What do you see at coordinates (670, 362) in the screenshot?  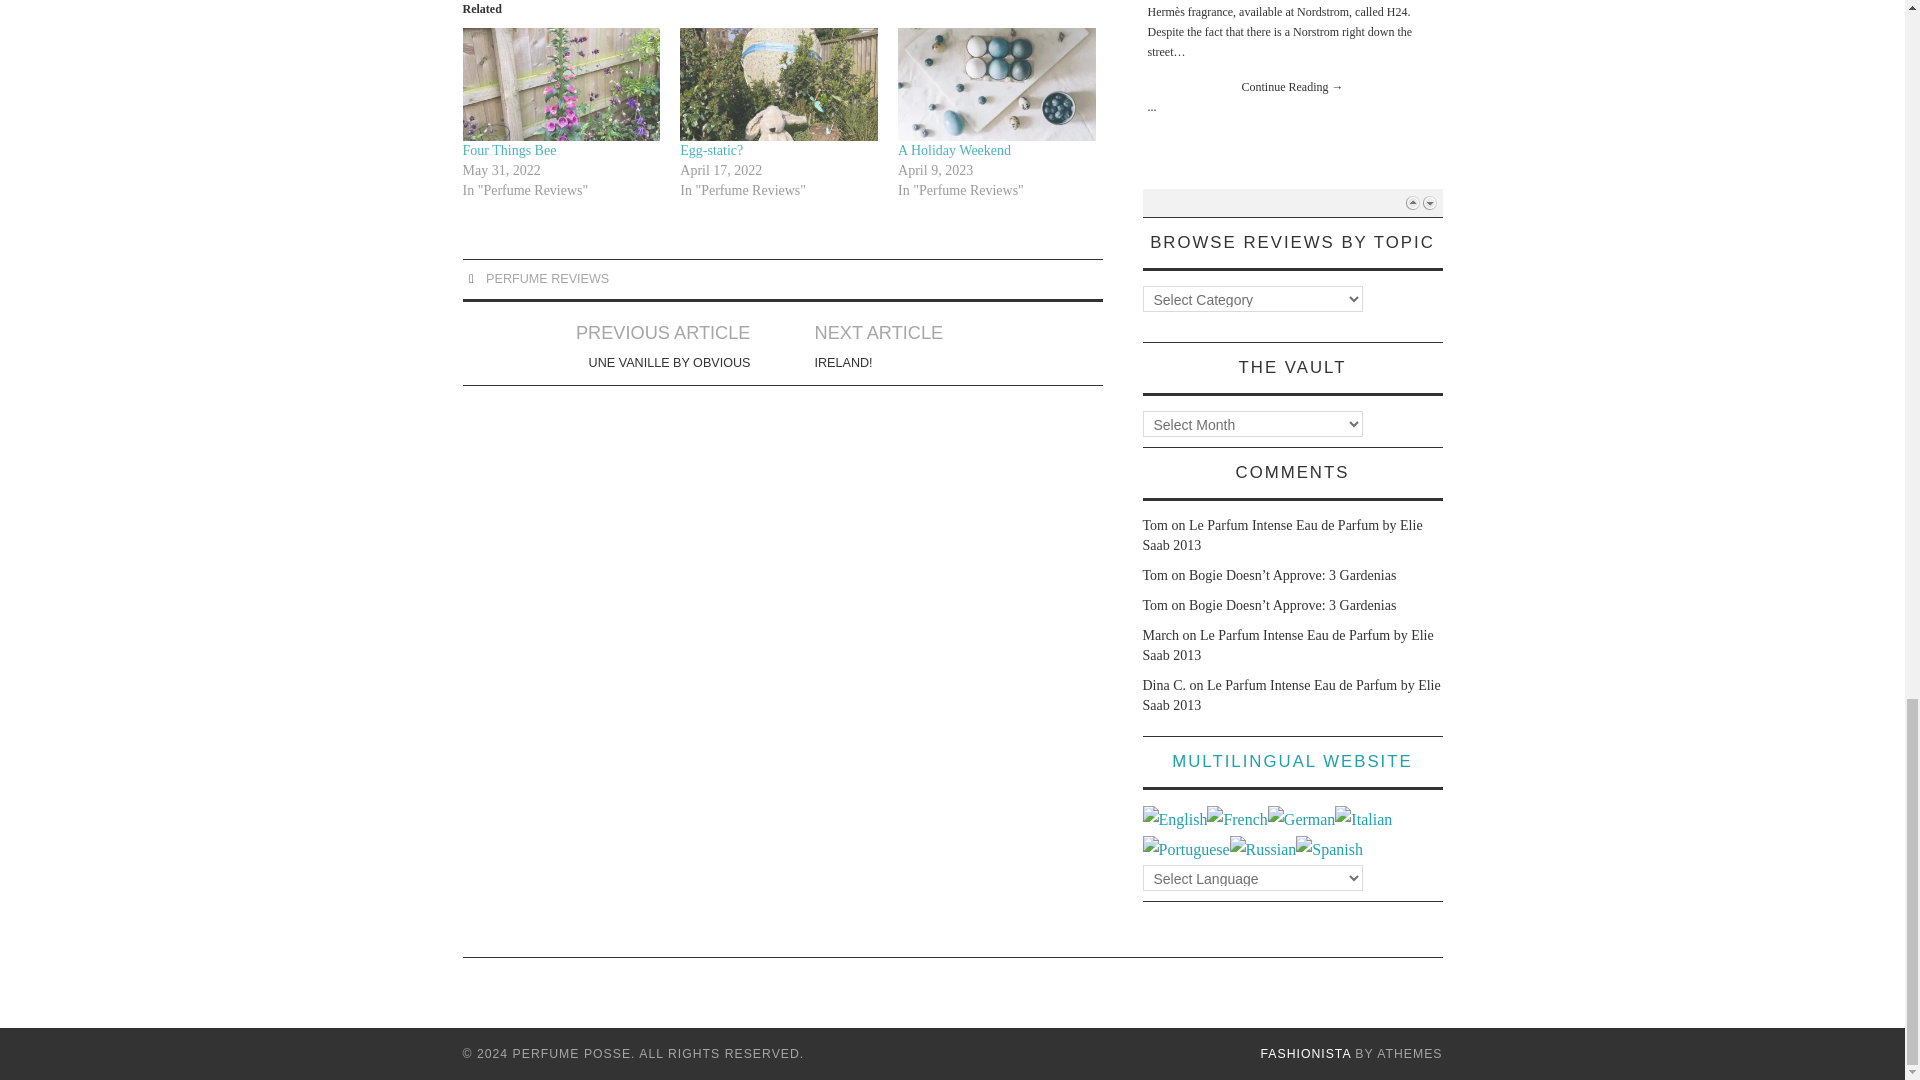 I see `PERFUME REVIEWS` at bounding box center [670, 362].